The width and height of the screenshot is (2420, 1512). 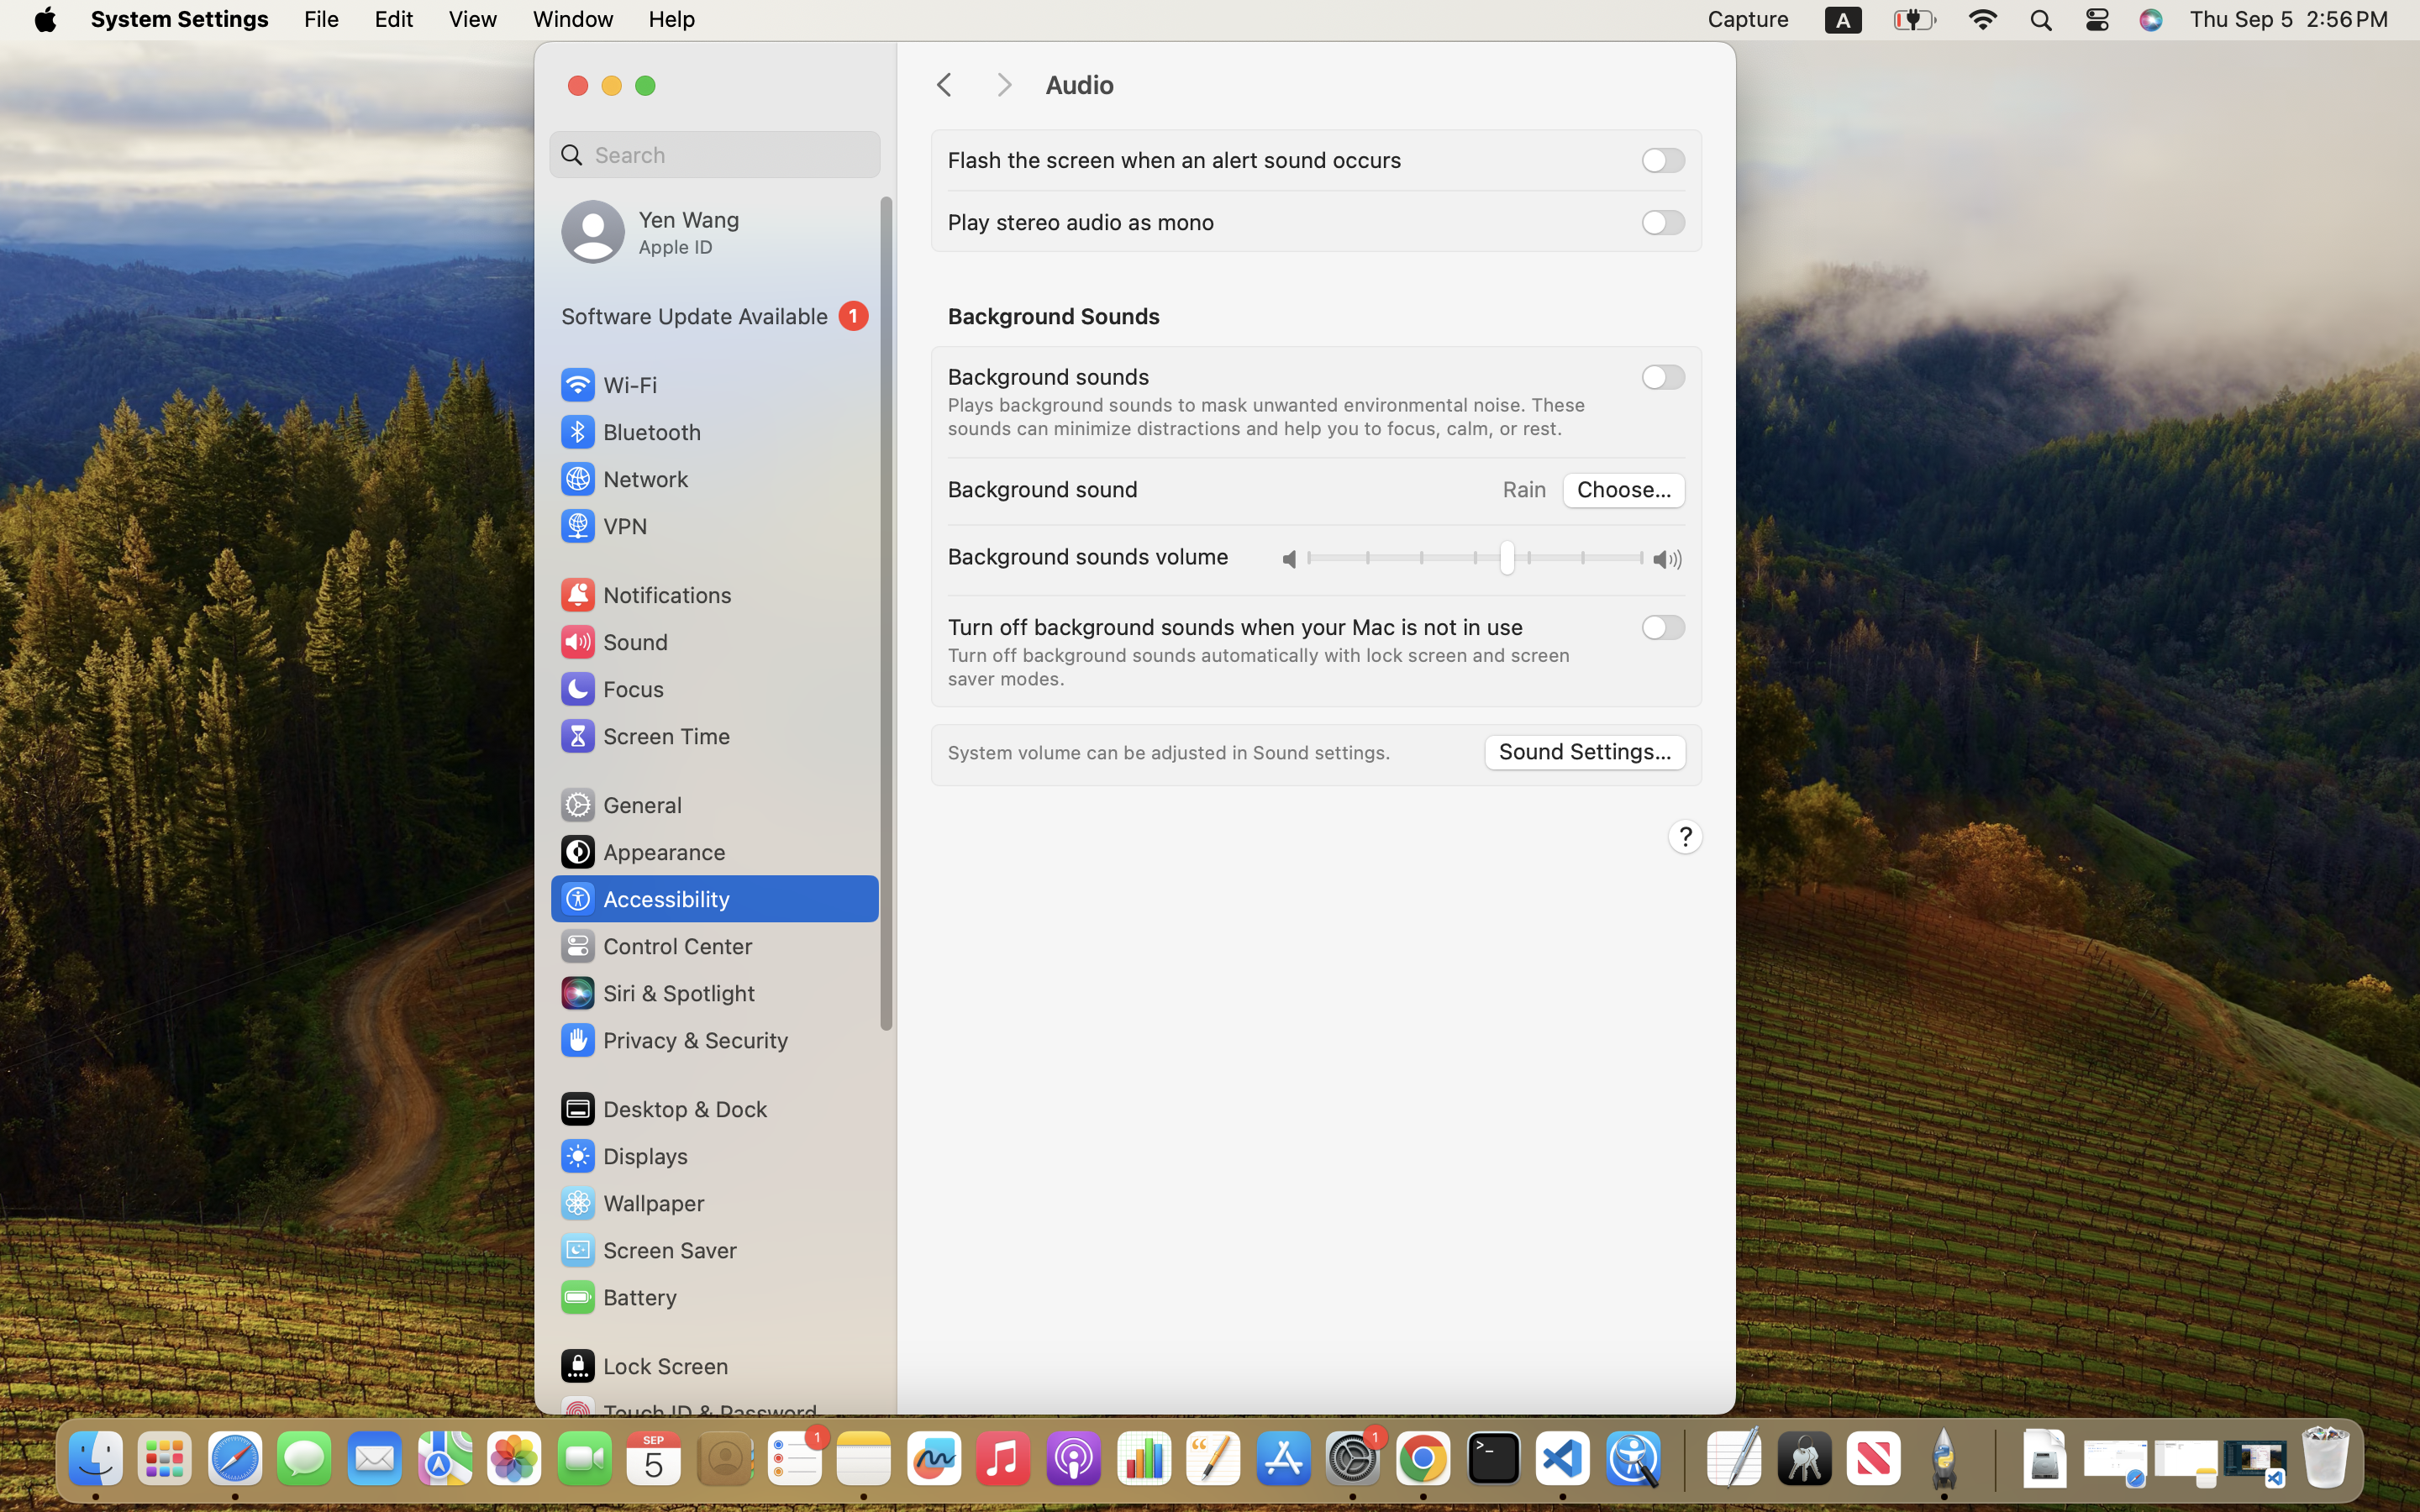 I want to click on Screen Saver, so click(x=648, y=1250).